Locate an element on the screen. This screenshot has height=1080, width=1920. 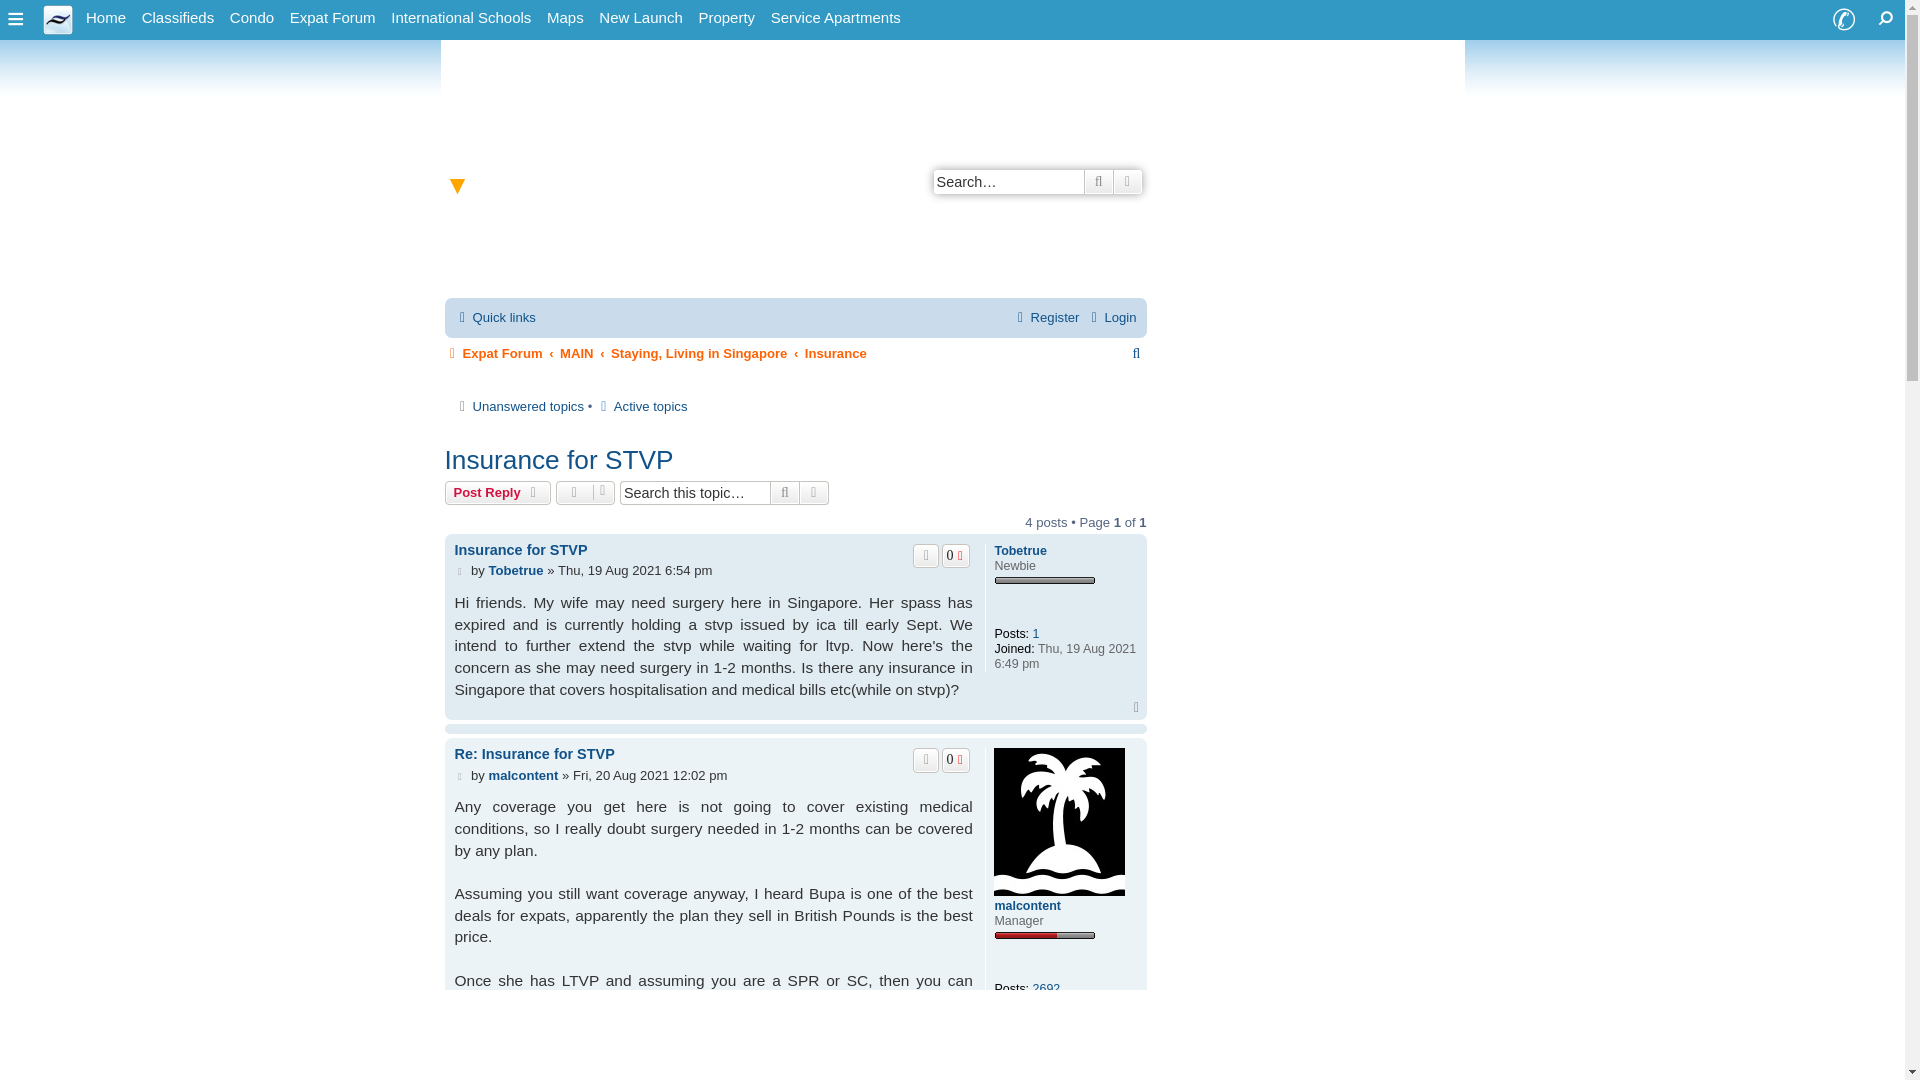
New Launch is located at coordinates (640, 18).